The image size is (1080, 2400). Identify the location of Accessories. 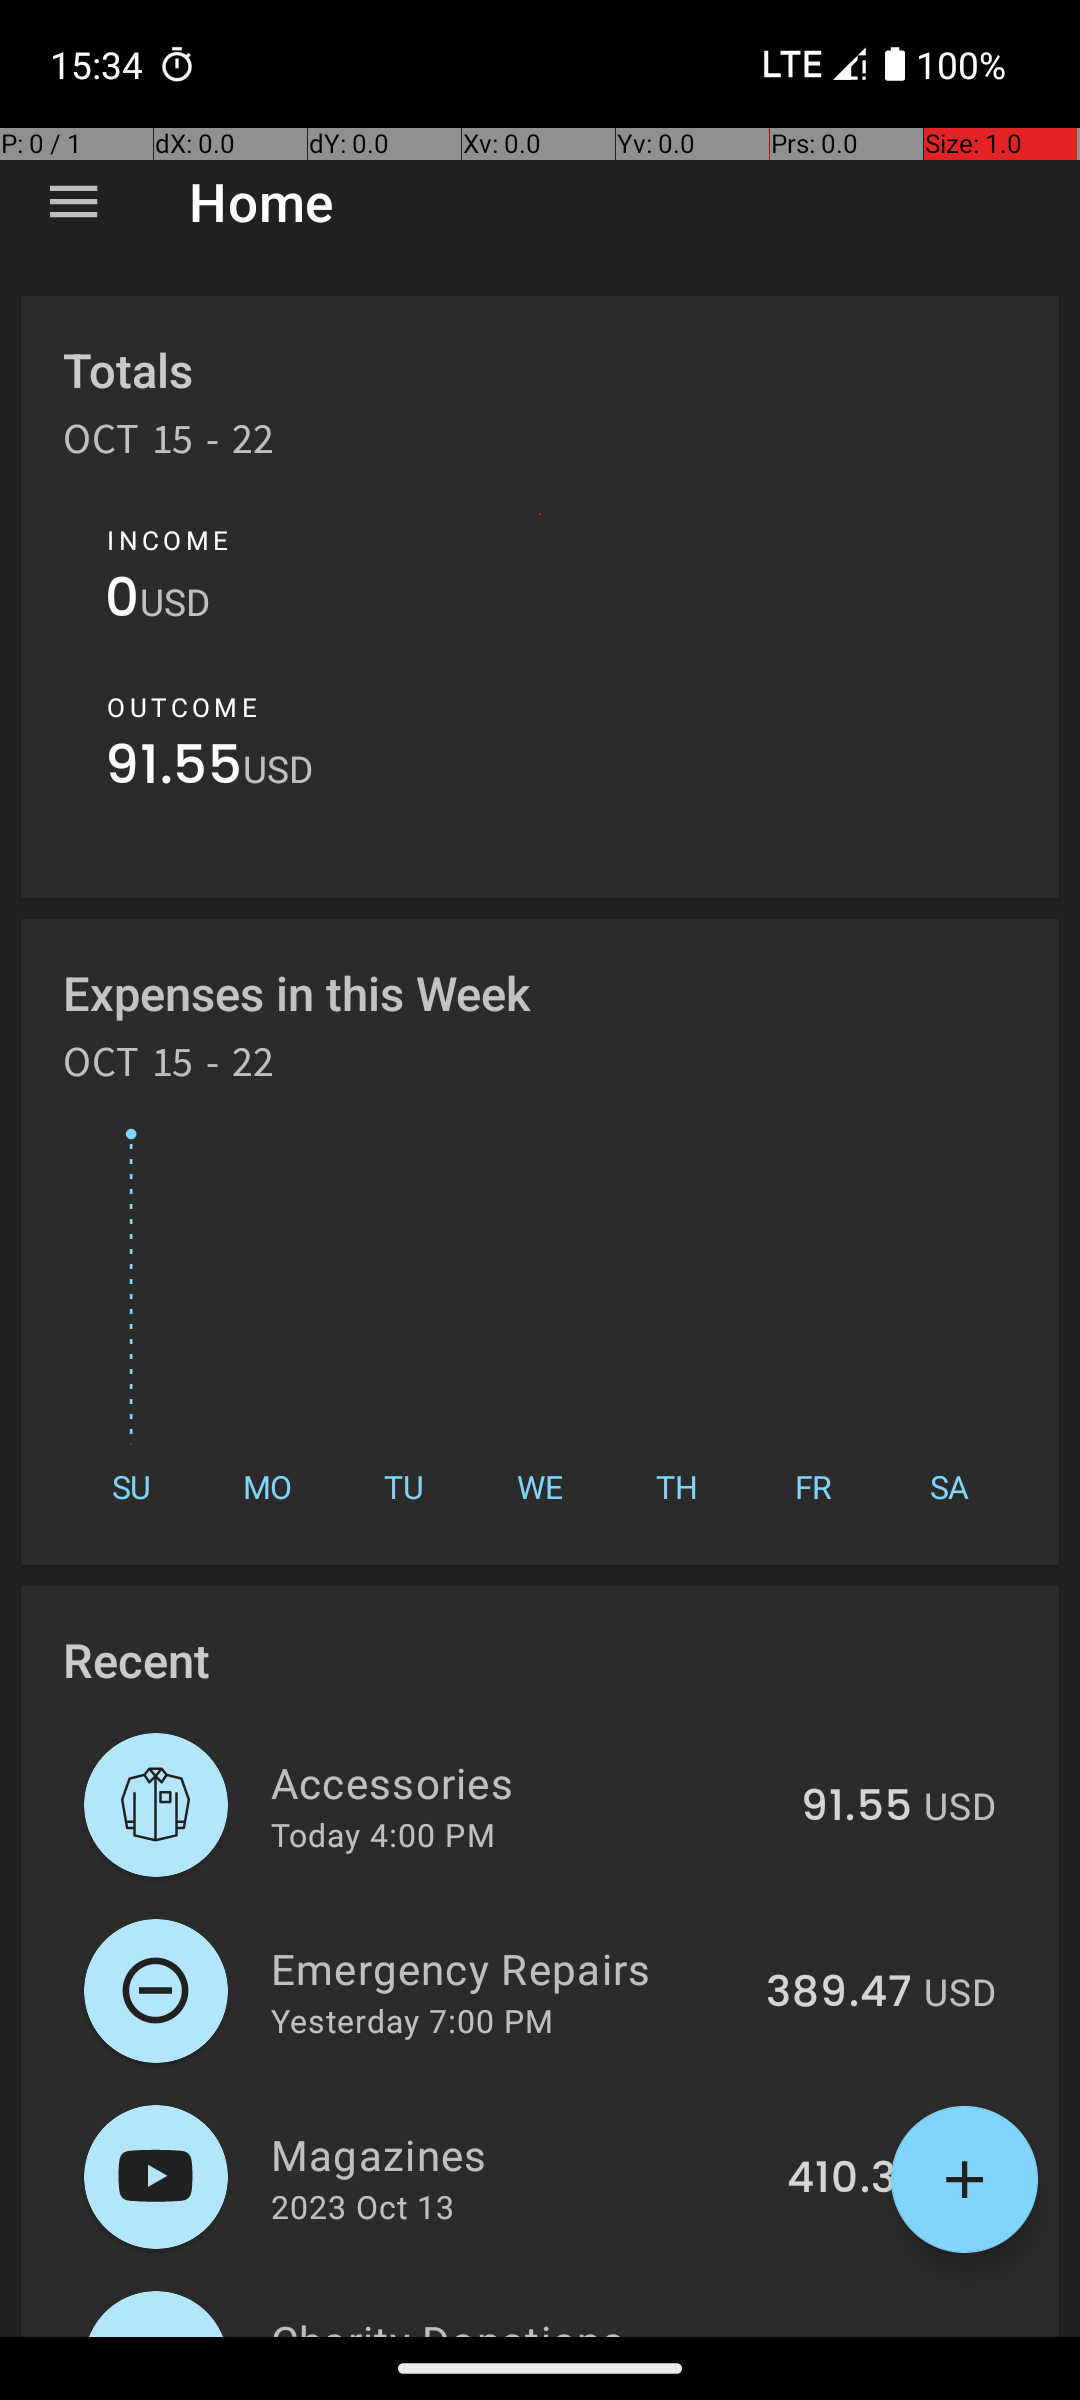
(524, 1782).